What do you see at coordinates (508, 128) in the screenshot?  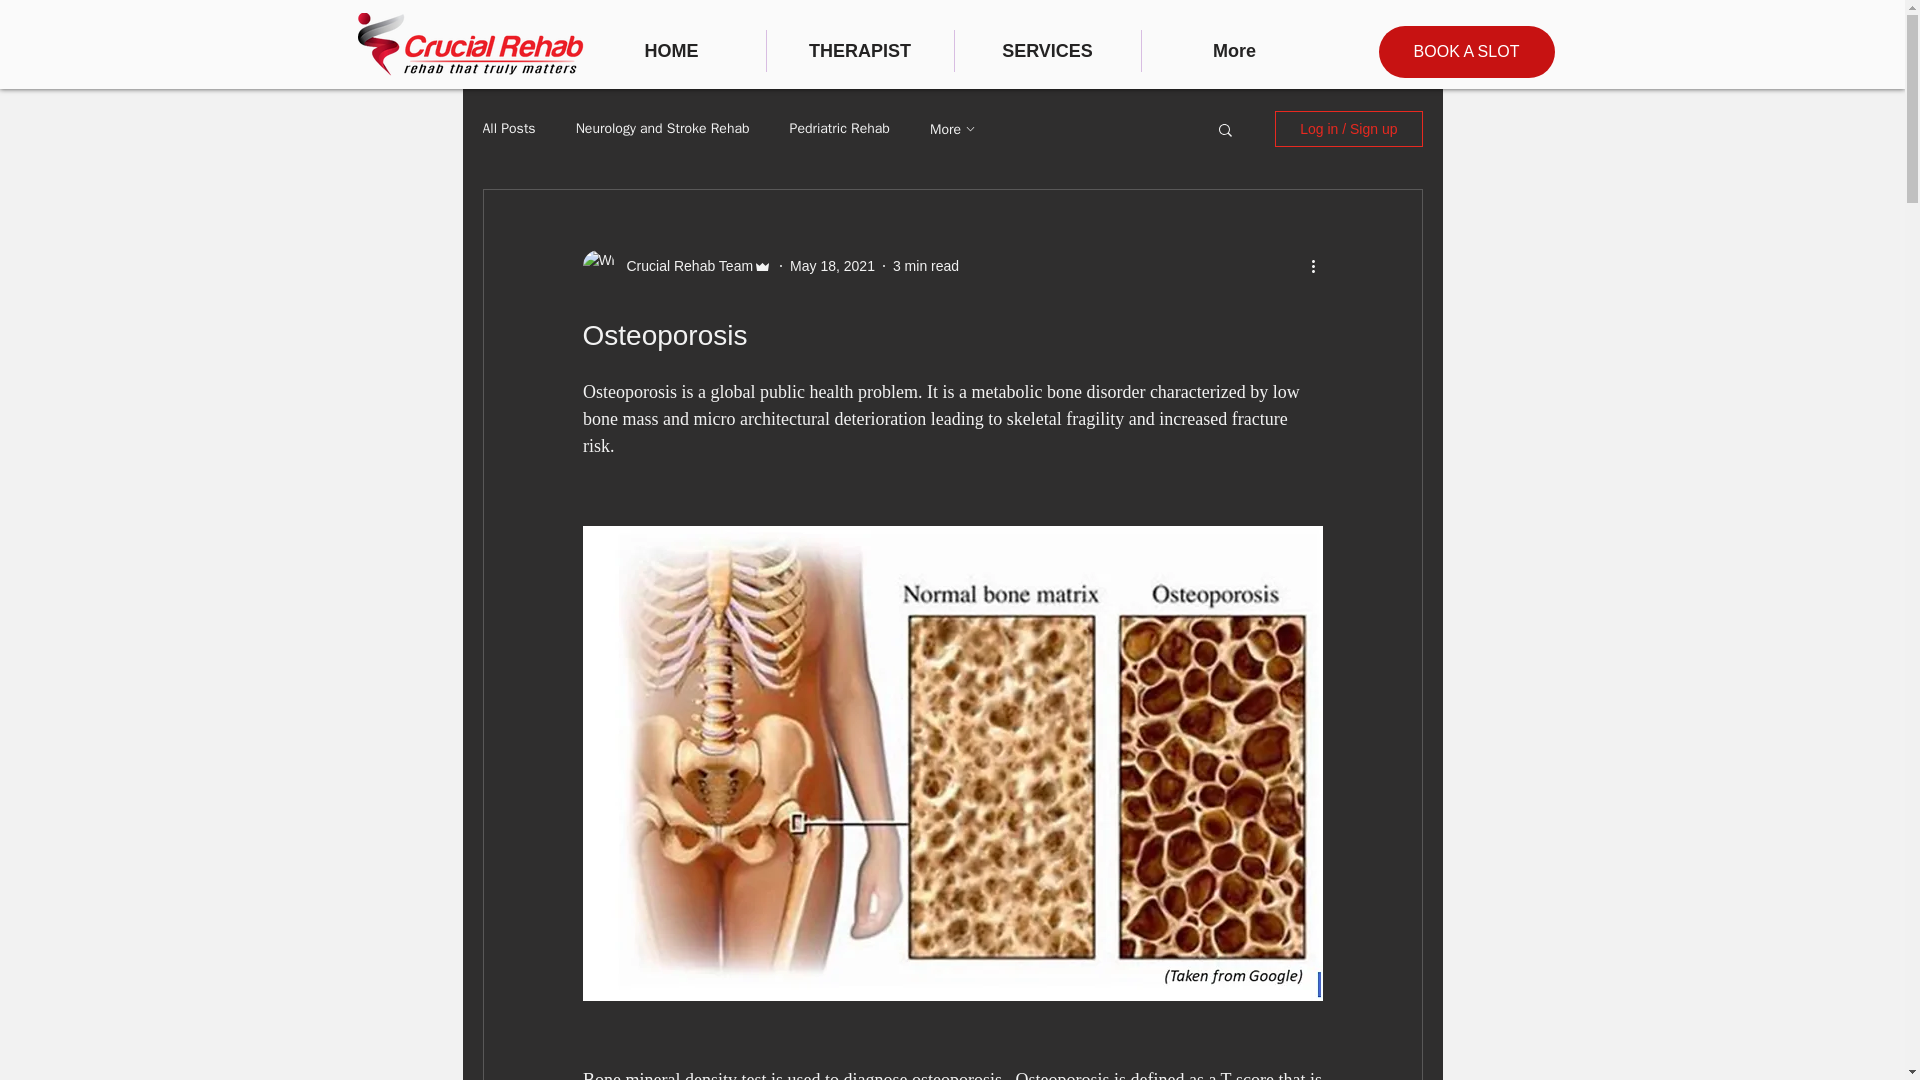 I see `All Posts` at bounding box center [508, 128].